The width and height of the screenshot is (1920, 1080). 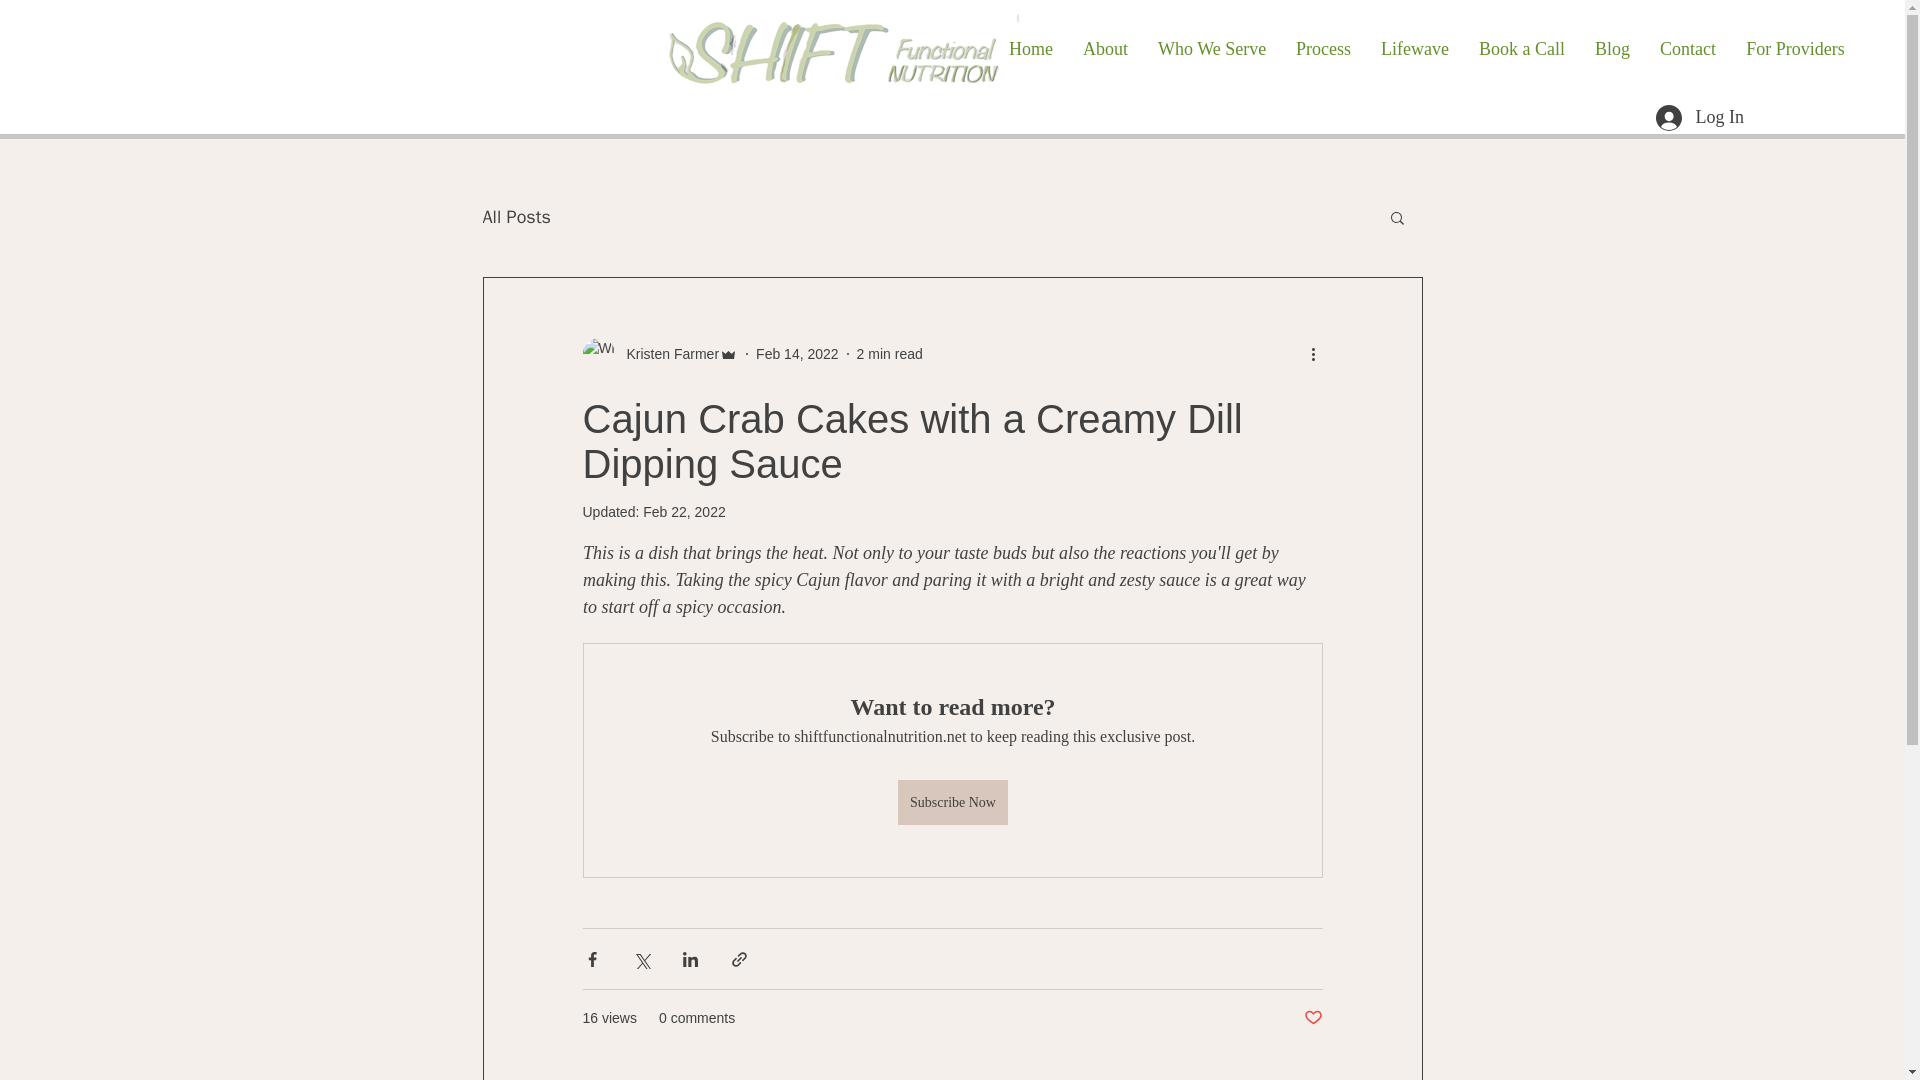 I want to click on 2 min read, so click(x=890, y=353).